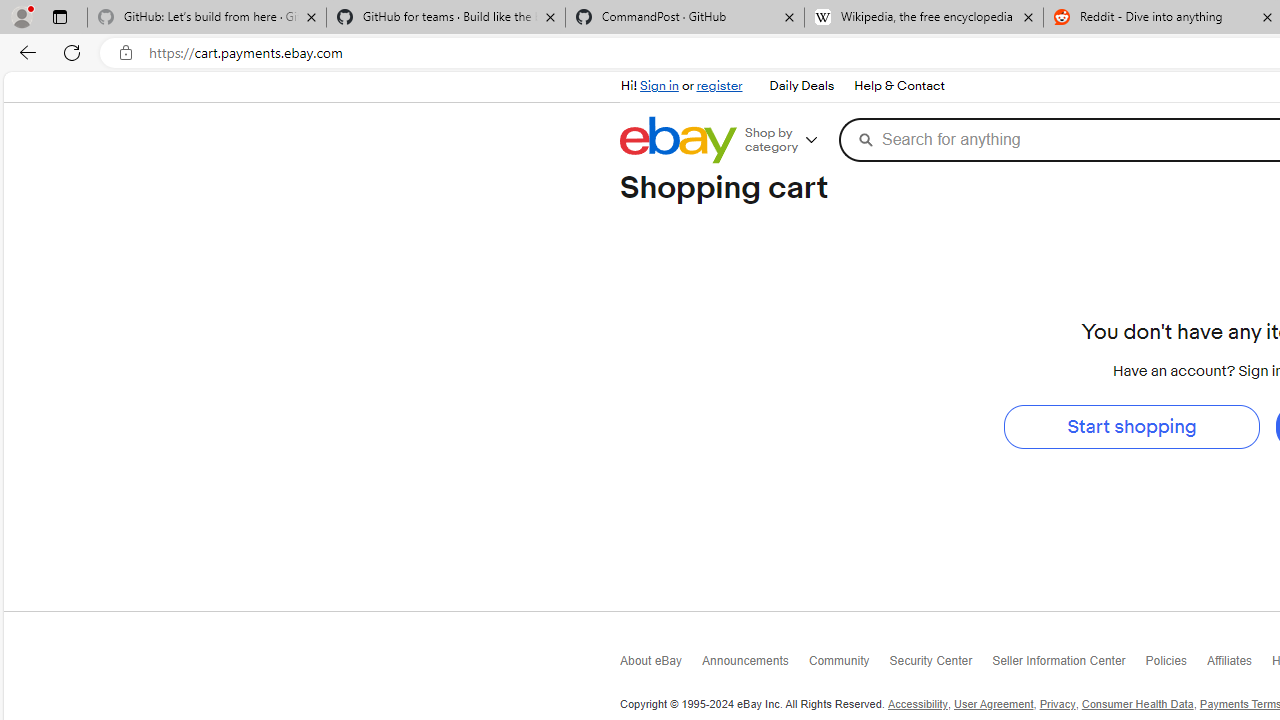 This screenshot has width=1280, height=720. Describe the element at coordinates (660, 666) in the screenshot. I see `About eBay` at that location.